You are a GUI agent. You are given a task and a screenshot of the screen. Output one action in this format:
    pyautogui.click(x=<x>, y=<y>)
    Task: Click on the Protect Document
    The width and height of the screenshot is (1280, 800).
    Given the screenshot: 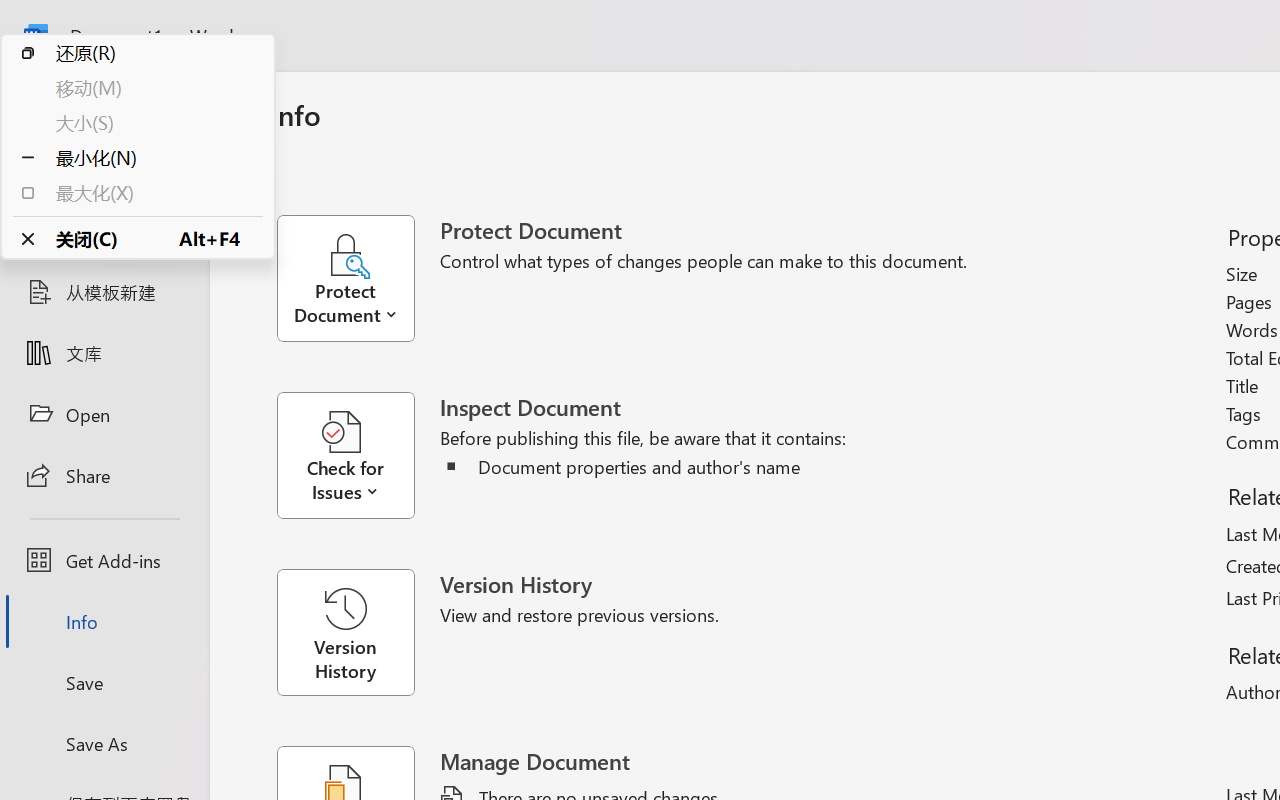 What is the action you would take?
    pyautogui.click(x=358, y=278)
    